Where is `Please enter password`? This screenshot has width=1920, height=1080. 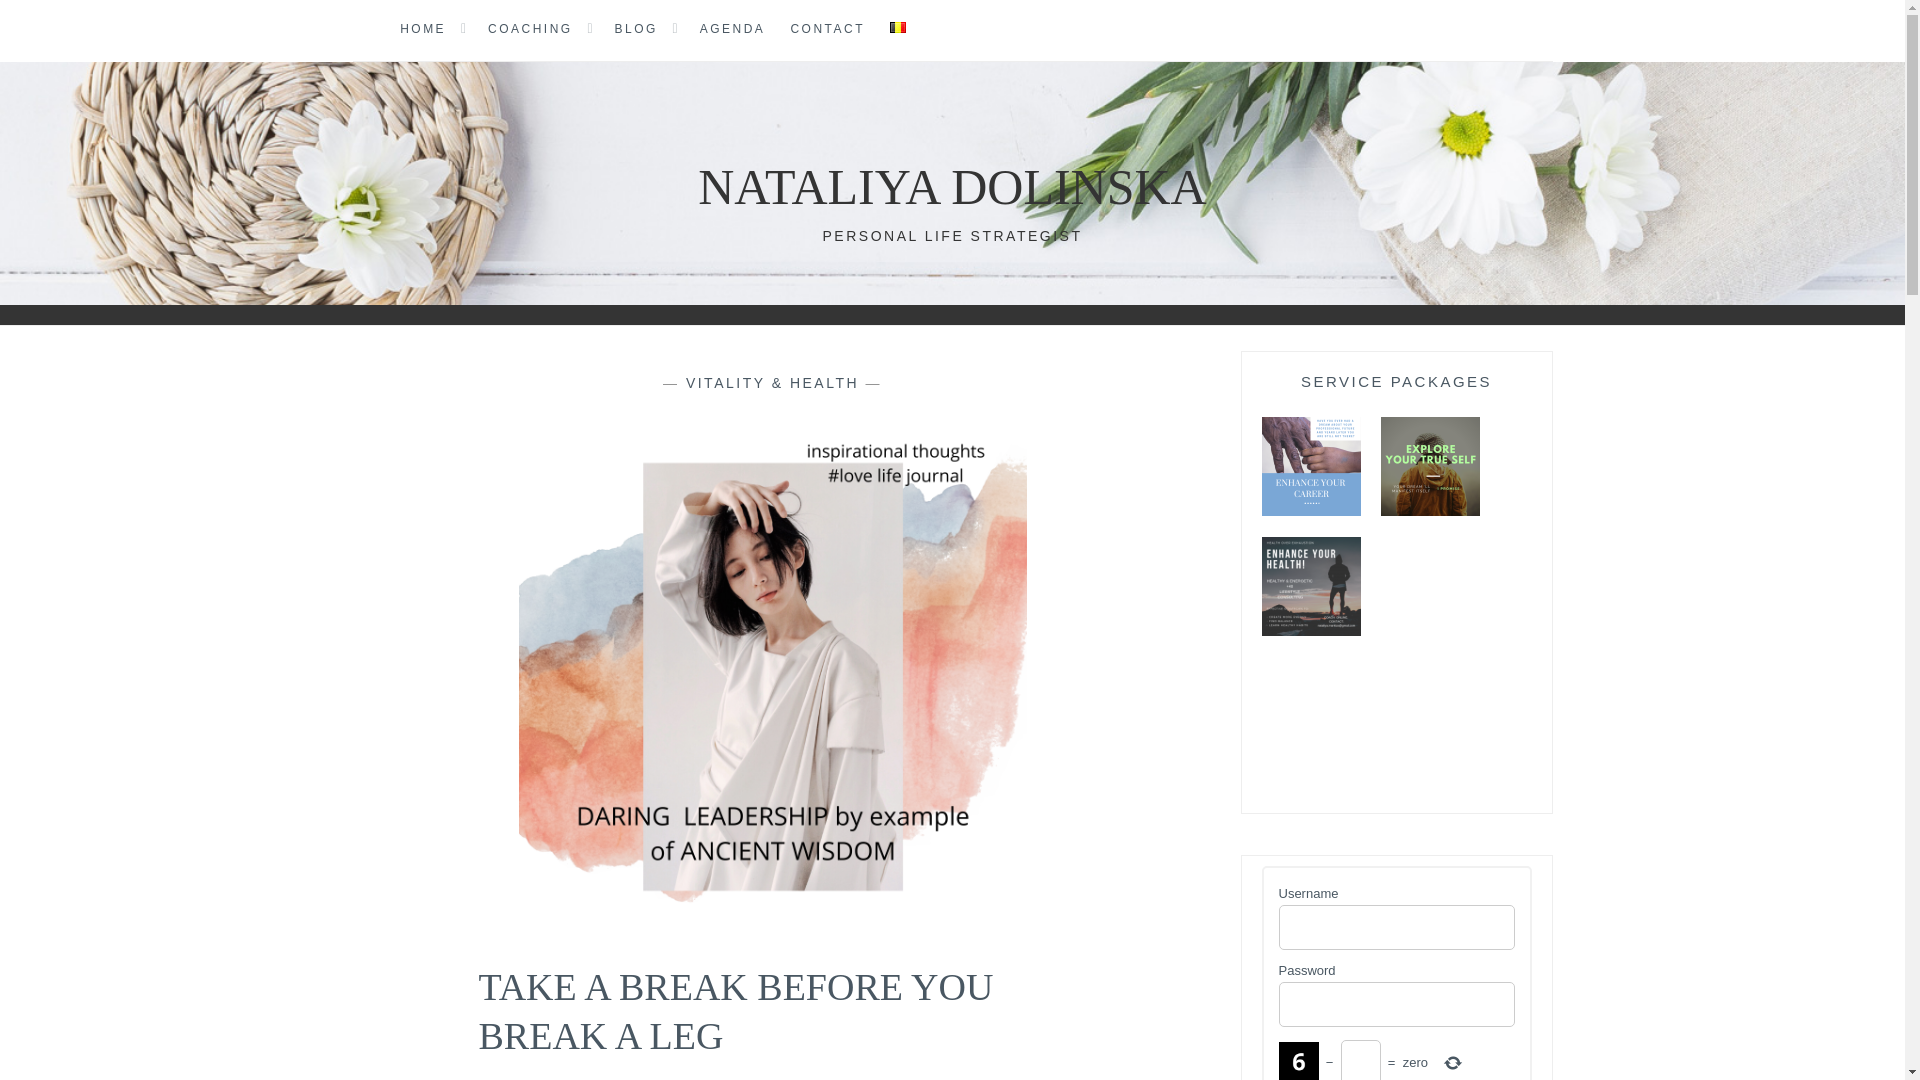 Please enter password is located at coordinates (1396, 1004).